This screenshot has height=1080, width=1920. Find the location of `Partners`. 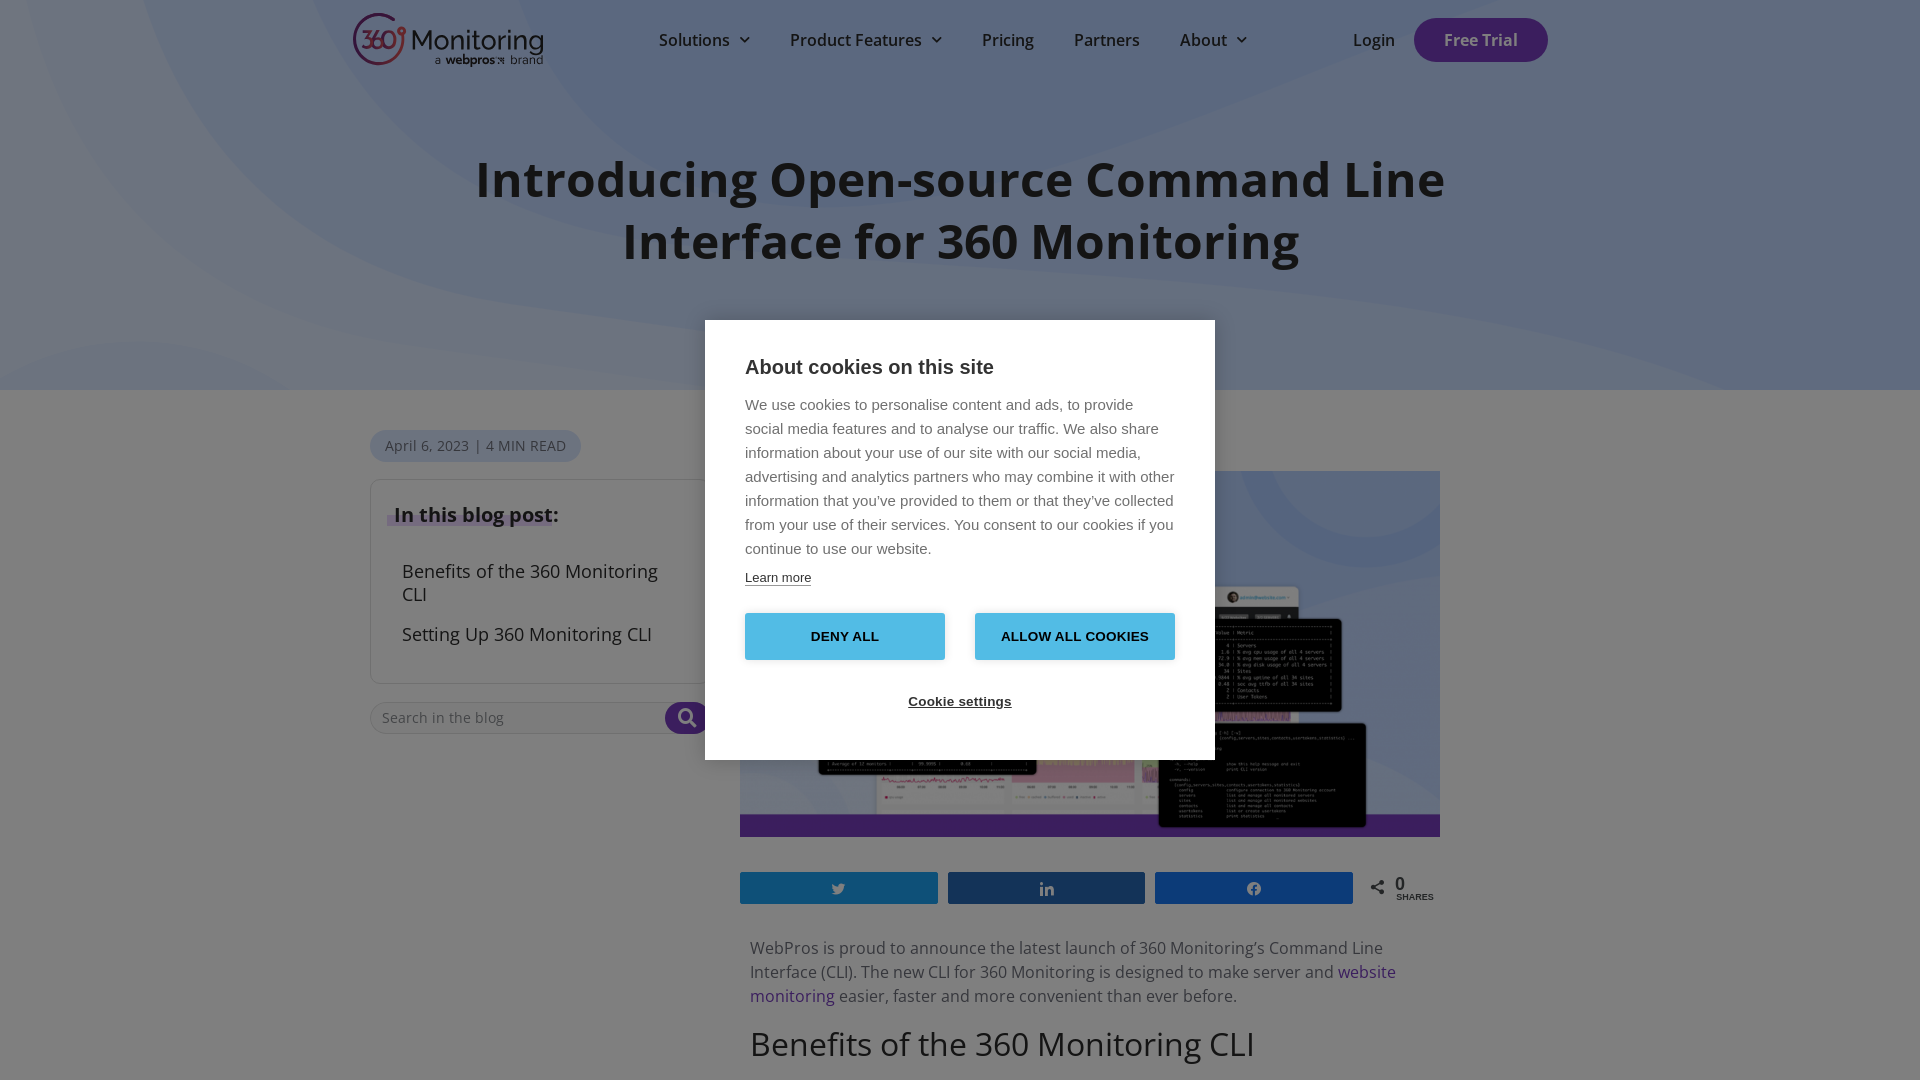

Partners is located at coordinates (1107, 40).